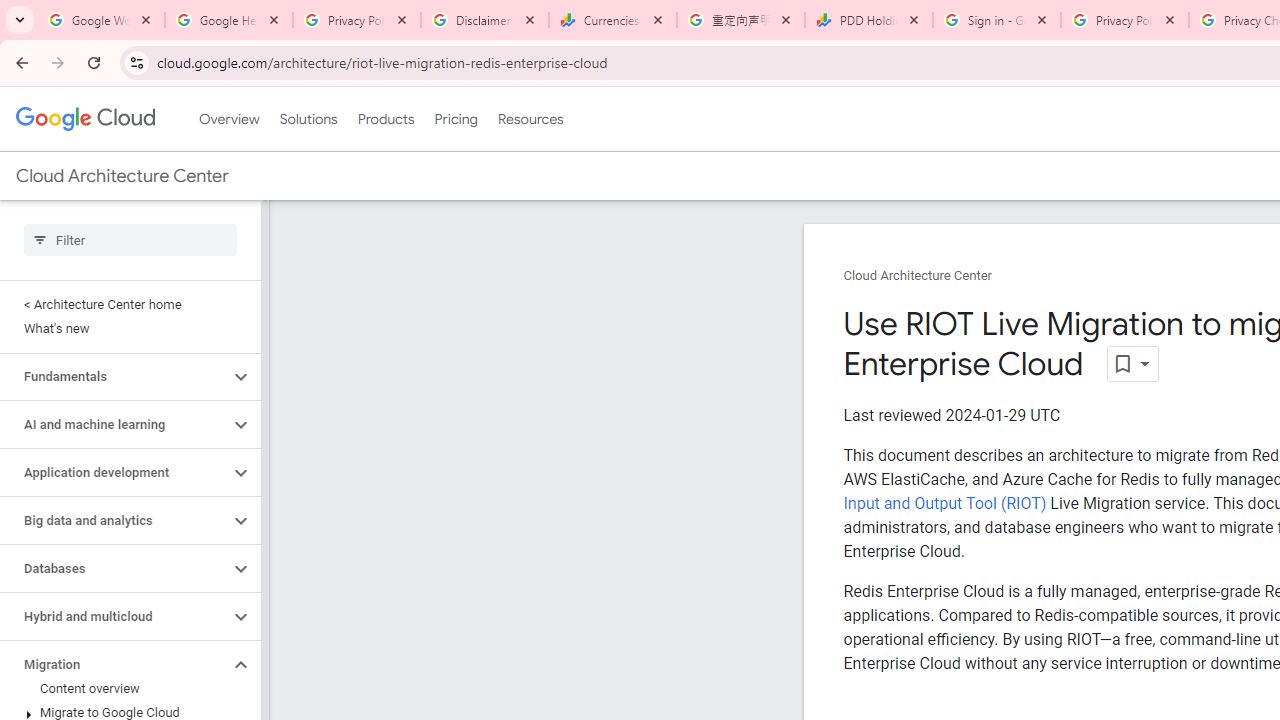  What do you see at coordinates (126, 328) in the screenshot?
I see `What's new` at bounding box center [126, 328].